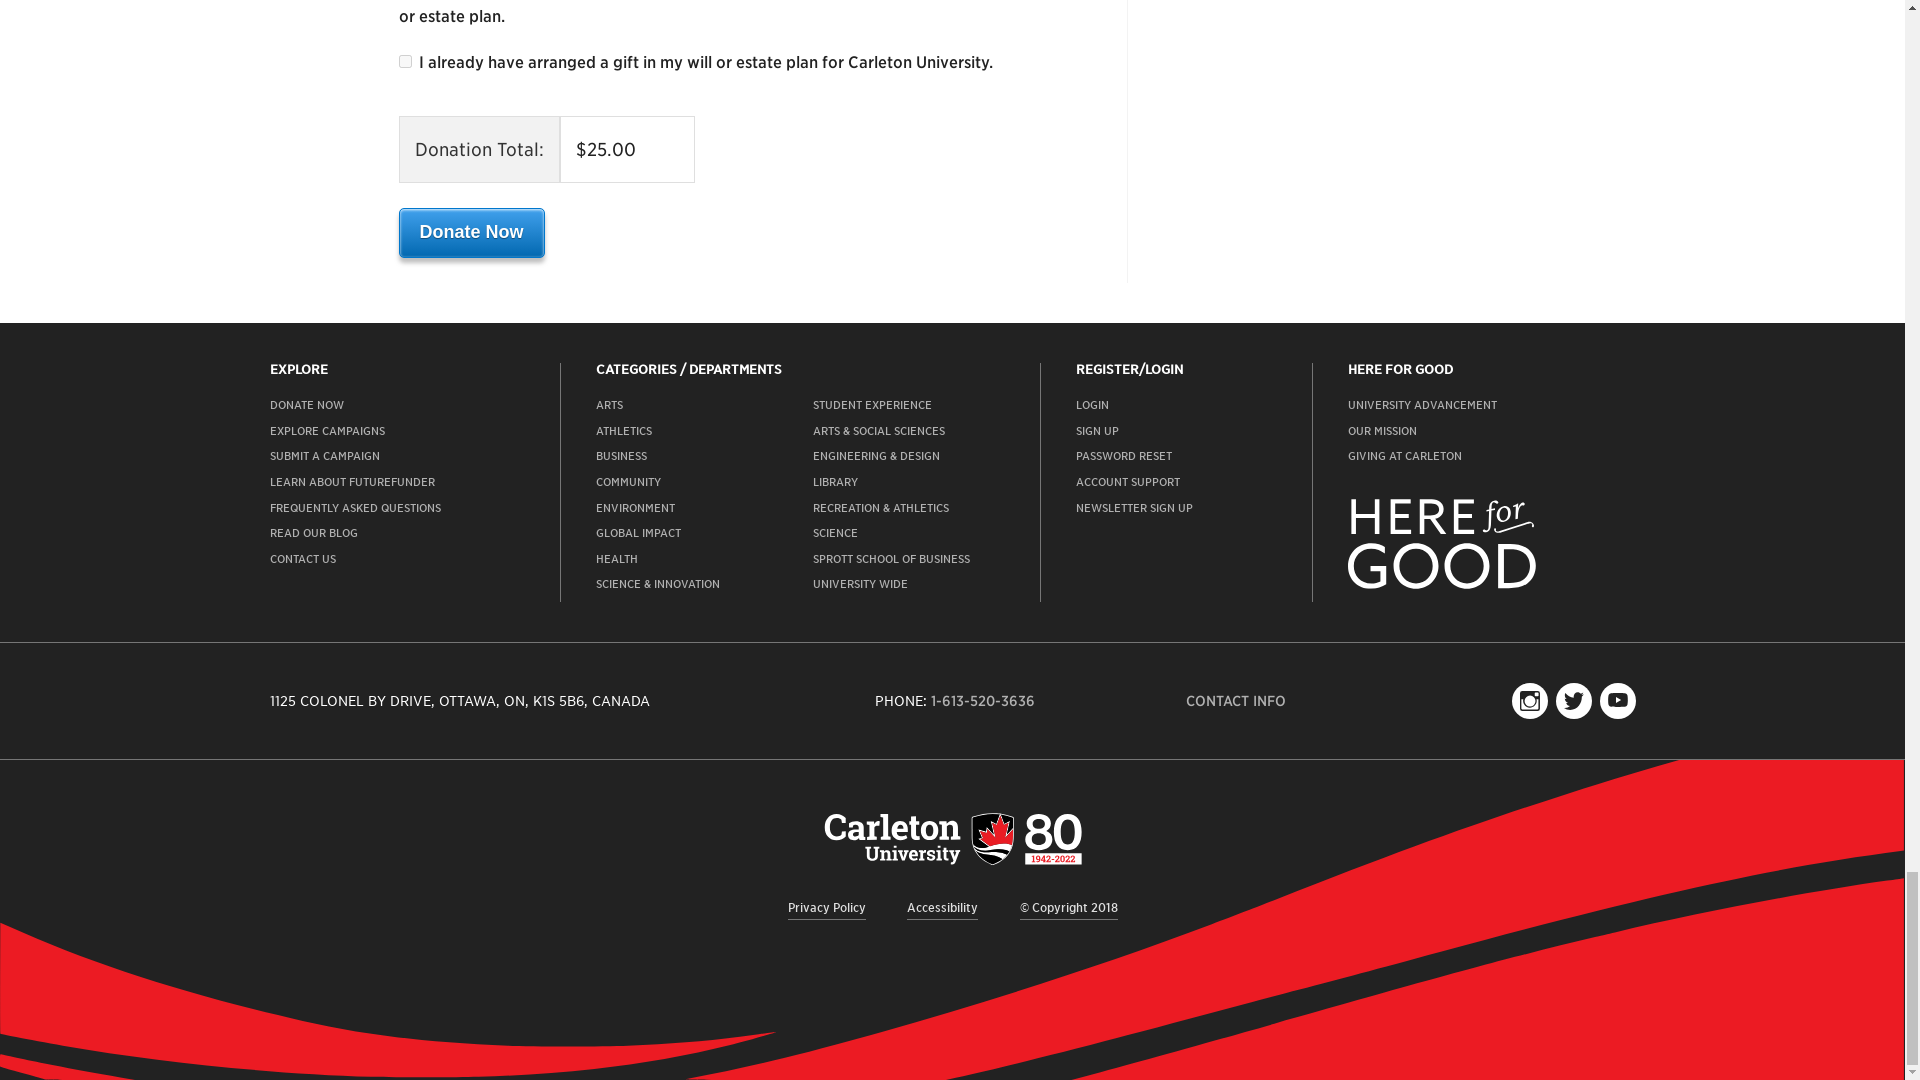 The width and height of the screenshot is (1920, 1080). I want to click on READ OUR BLOG, so click(314, 532).